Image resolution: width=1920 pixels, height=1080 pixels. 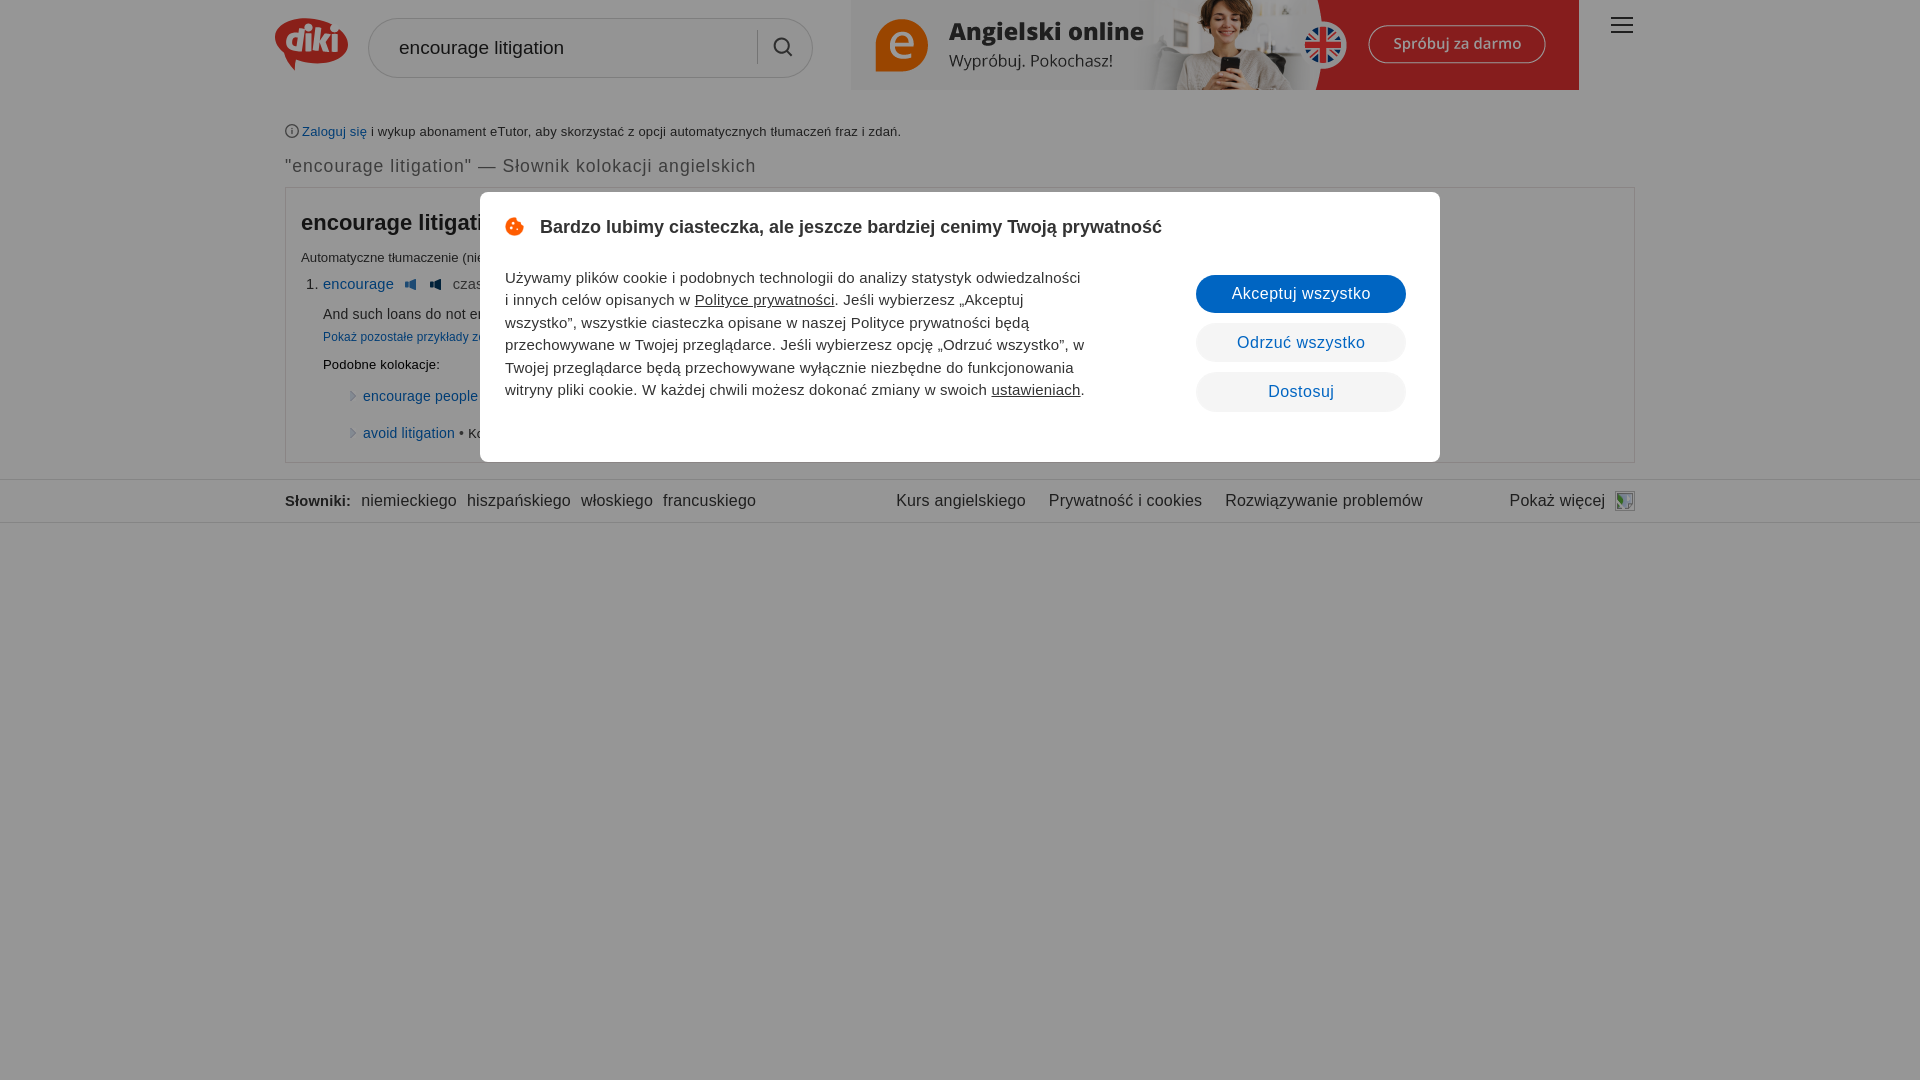 What do you see at coordinates (406, 222) in the screenshot?
I see `encourage litigation` at bounding box center [406, 222].